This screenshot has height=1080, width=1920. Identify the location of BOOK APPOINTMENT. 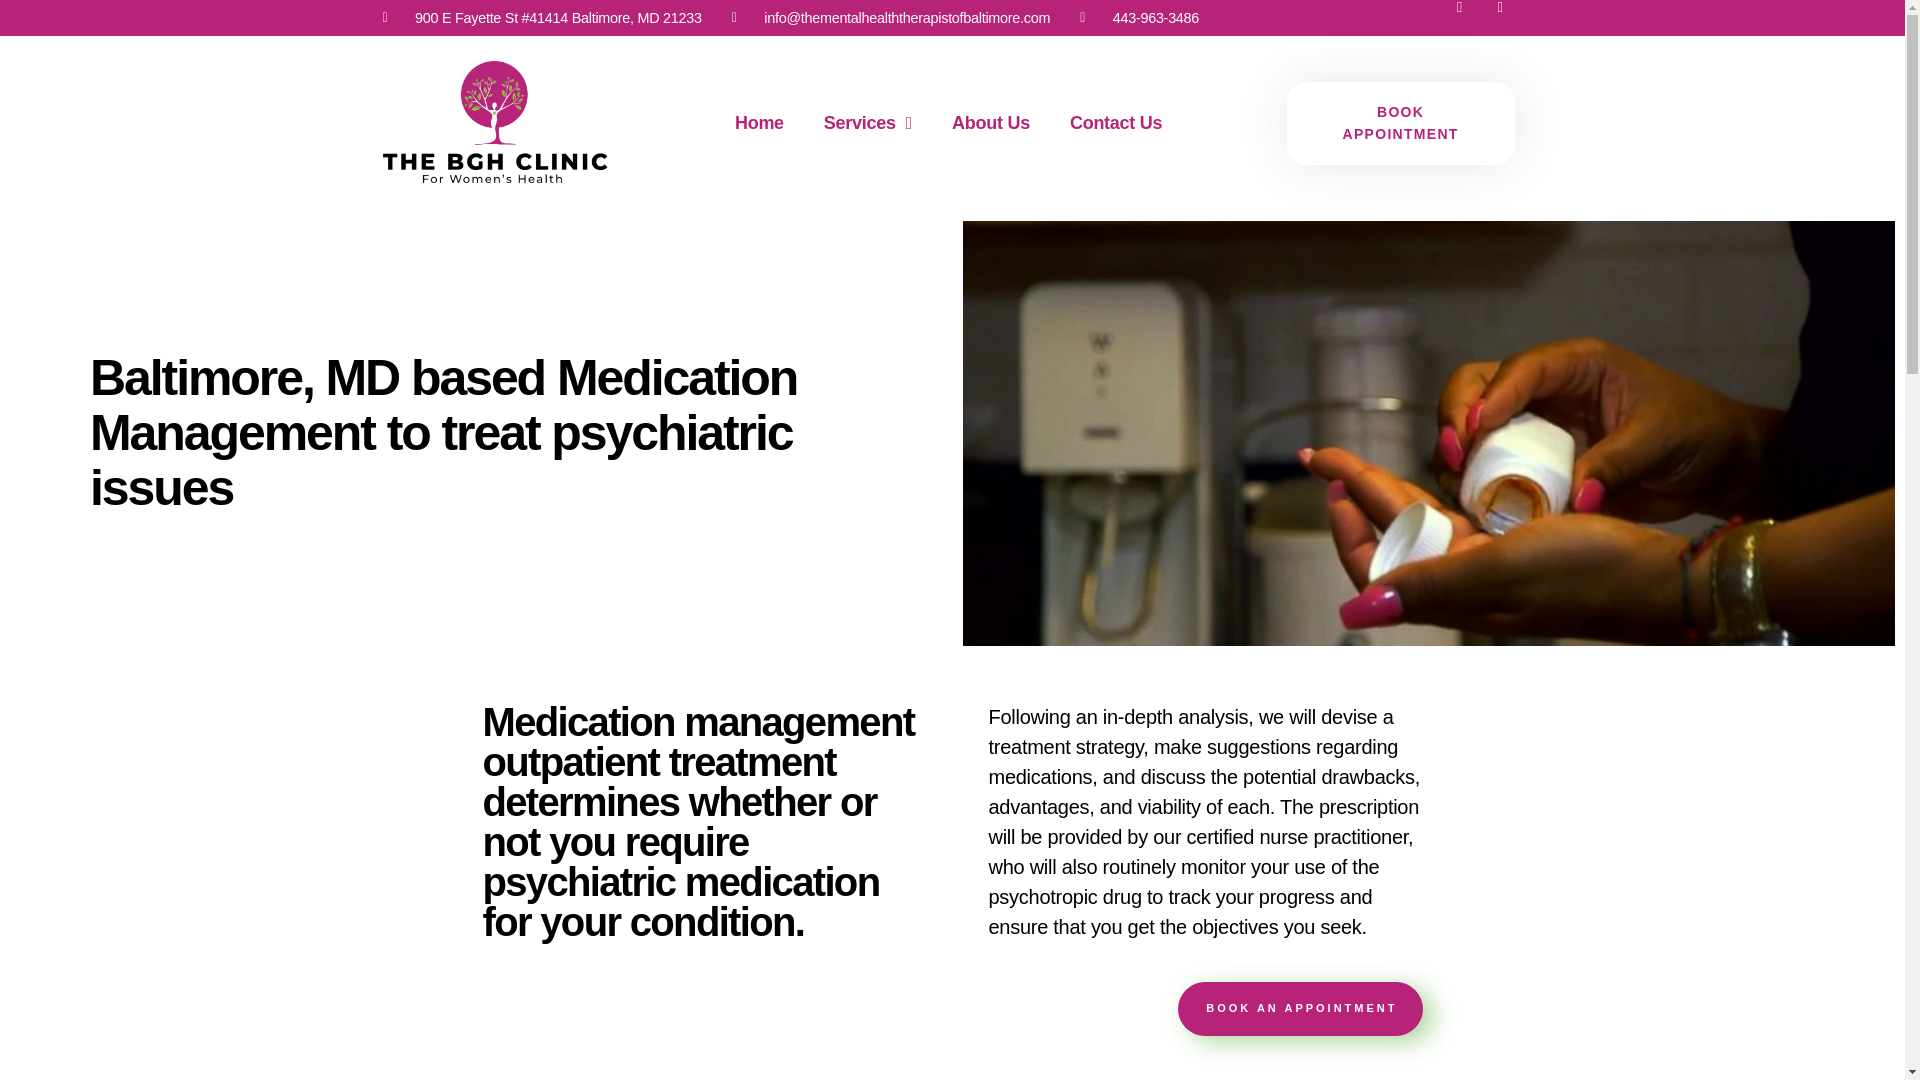
(1400, 124).